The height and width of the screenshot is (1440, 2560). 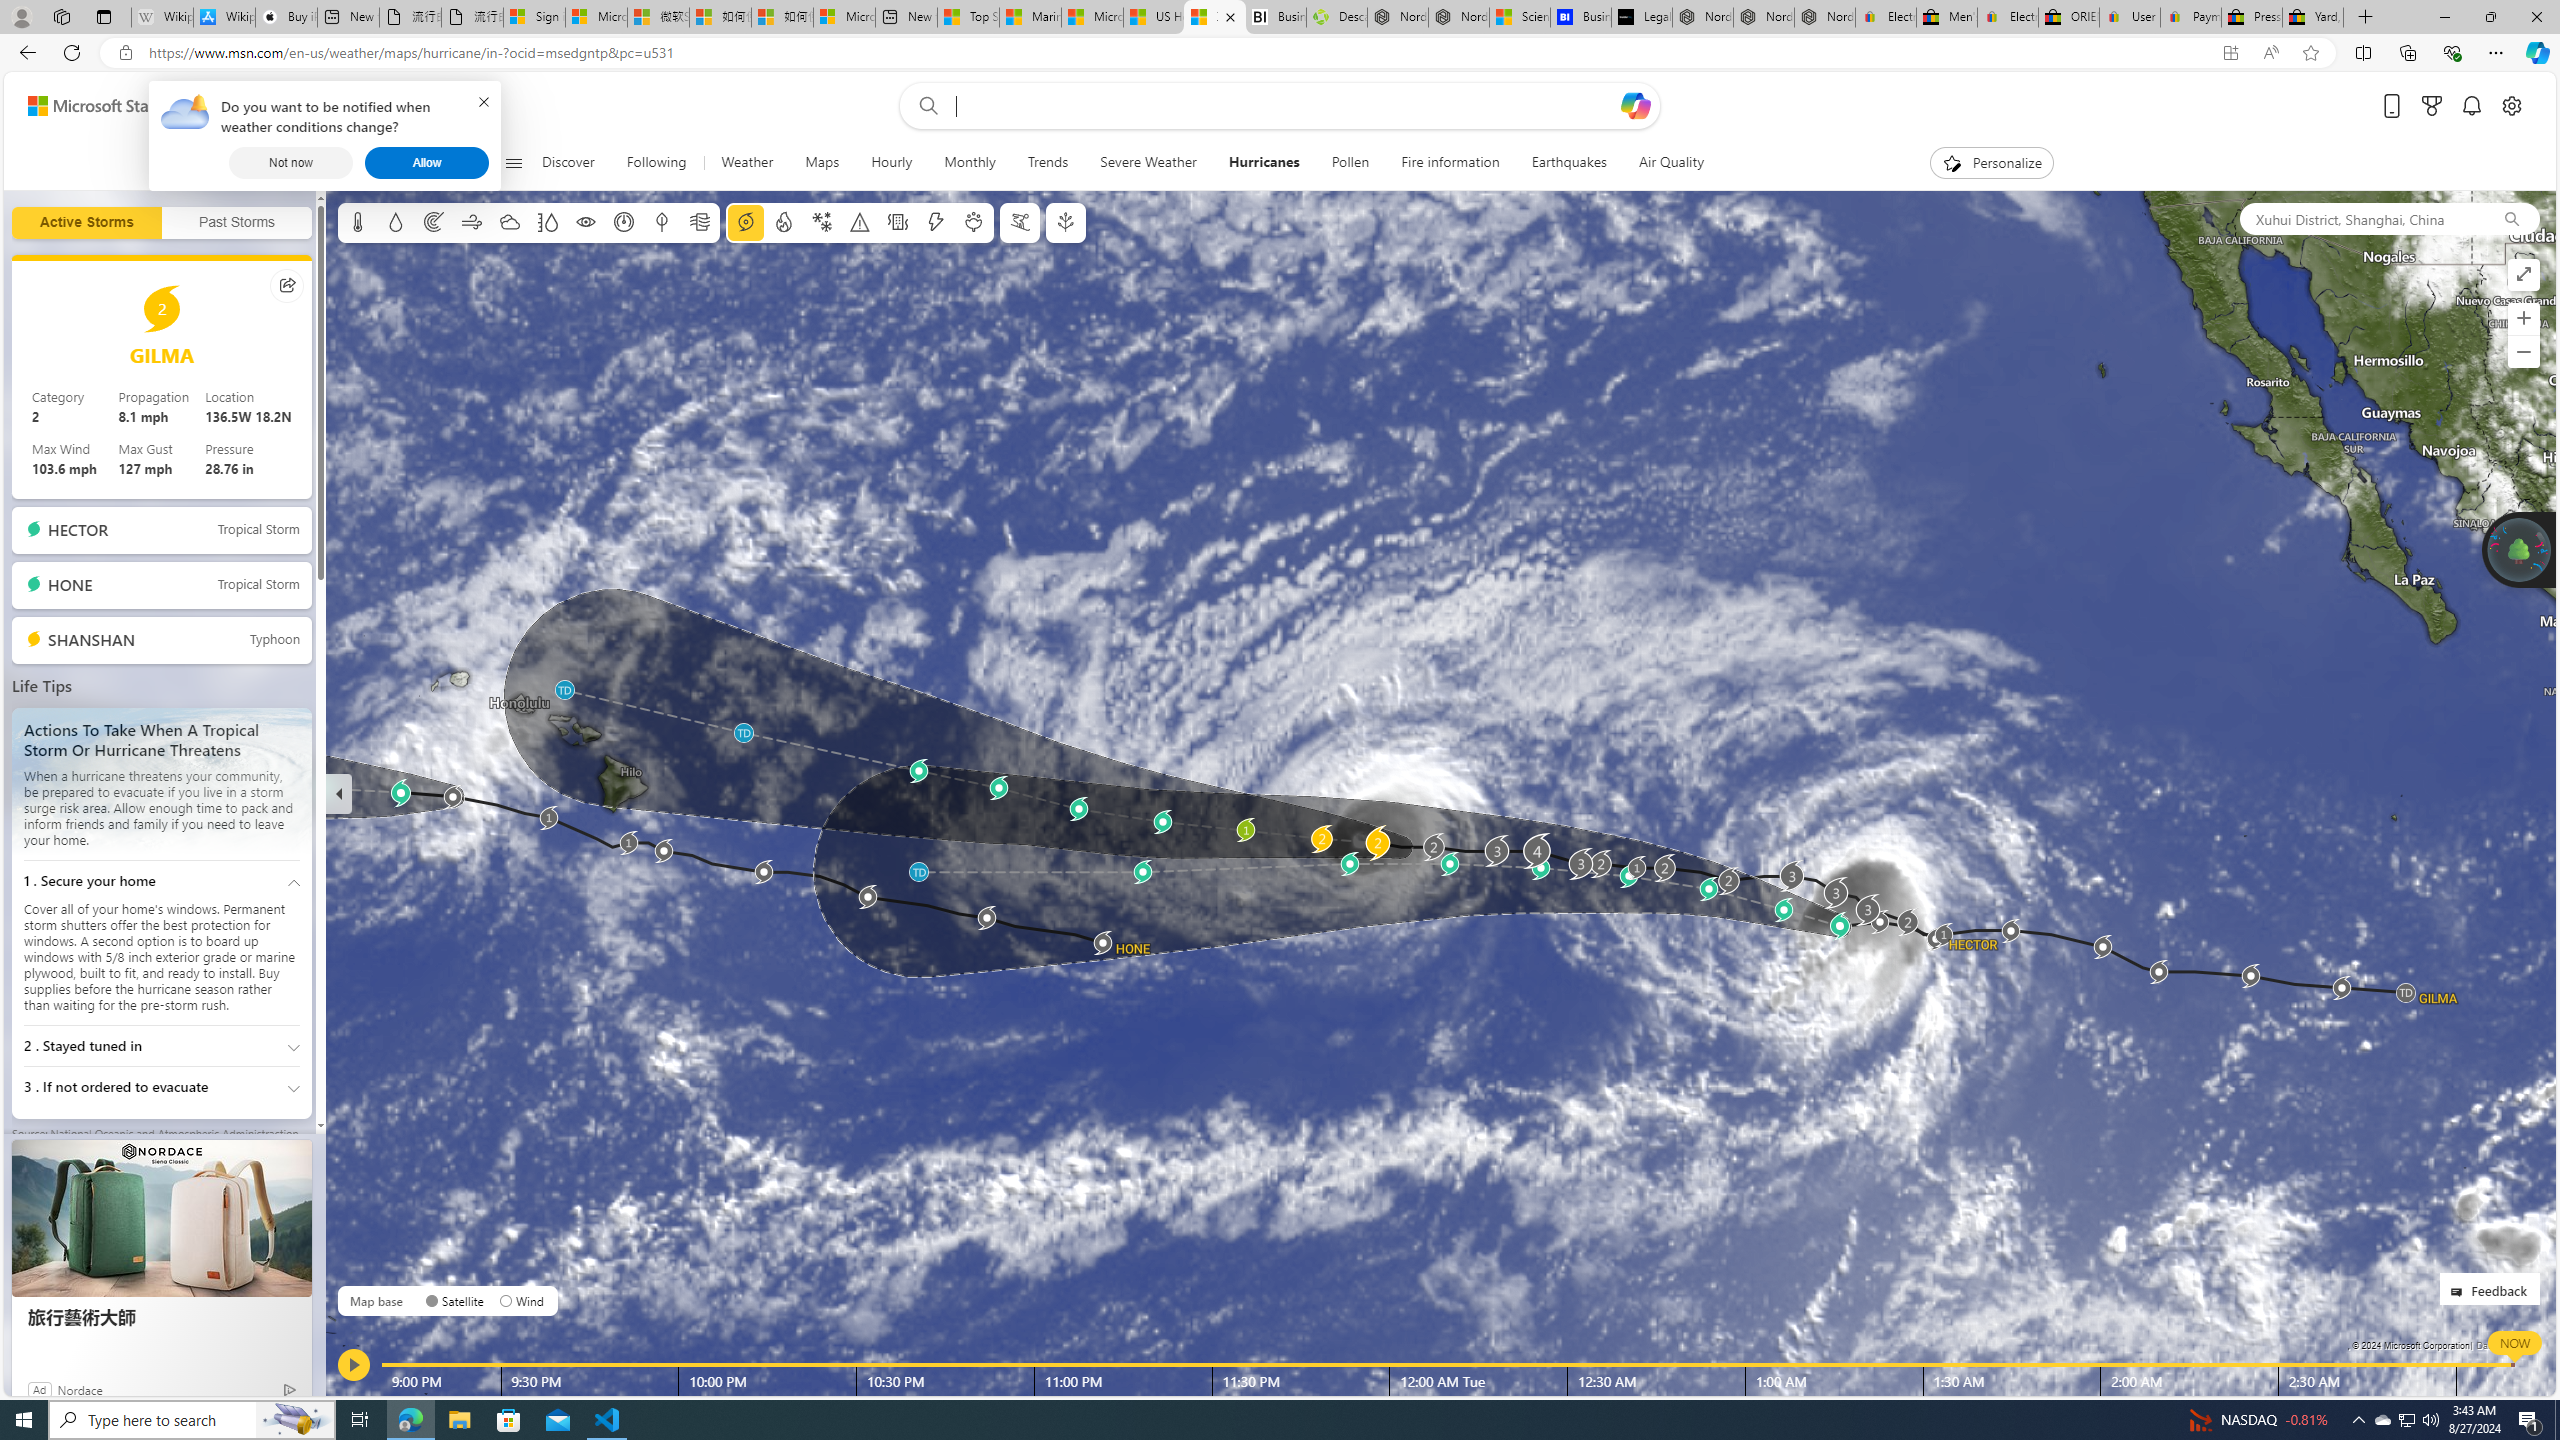 What do you see at coordinates (1568, 163) in the screenshot?
I see `Earthquakes` at bounding box center [1568, 163].